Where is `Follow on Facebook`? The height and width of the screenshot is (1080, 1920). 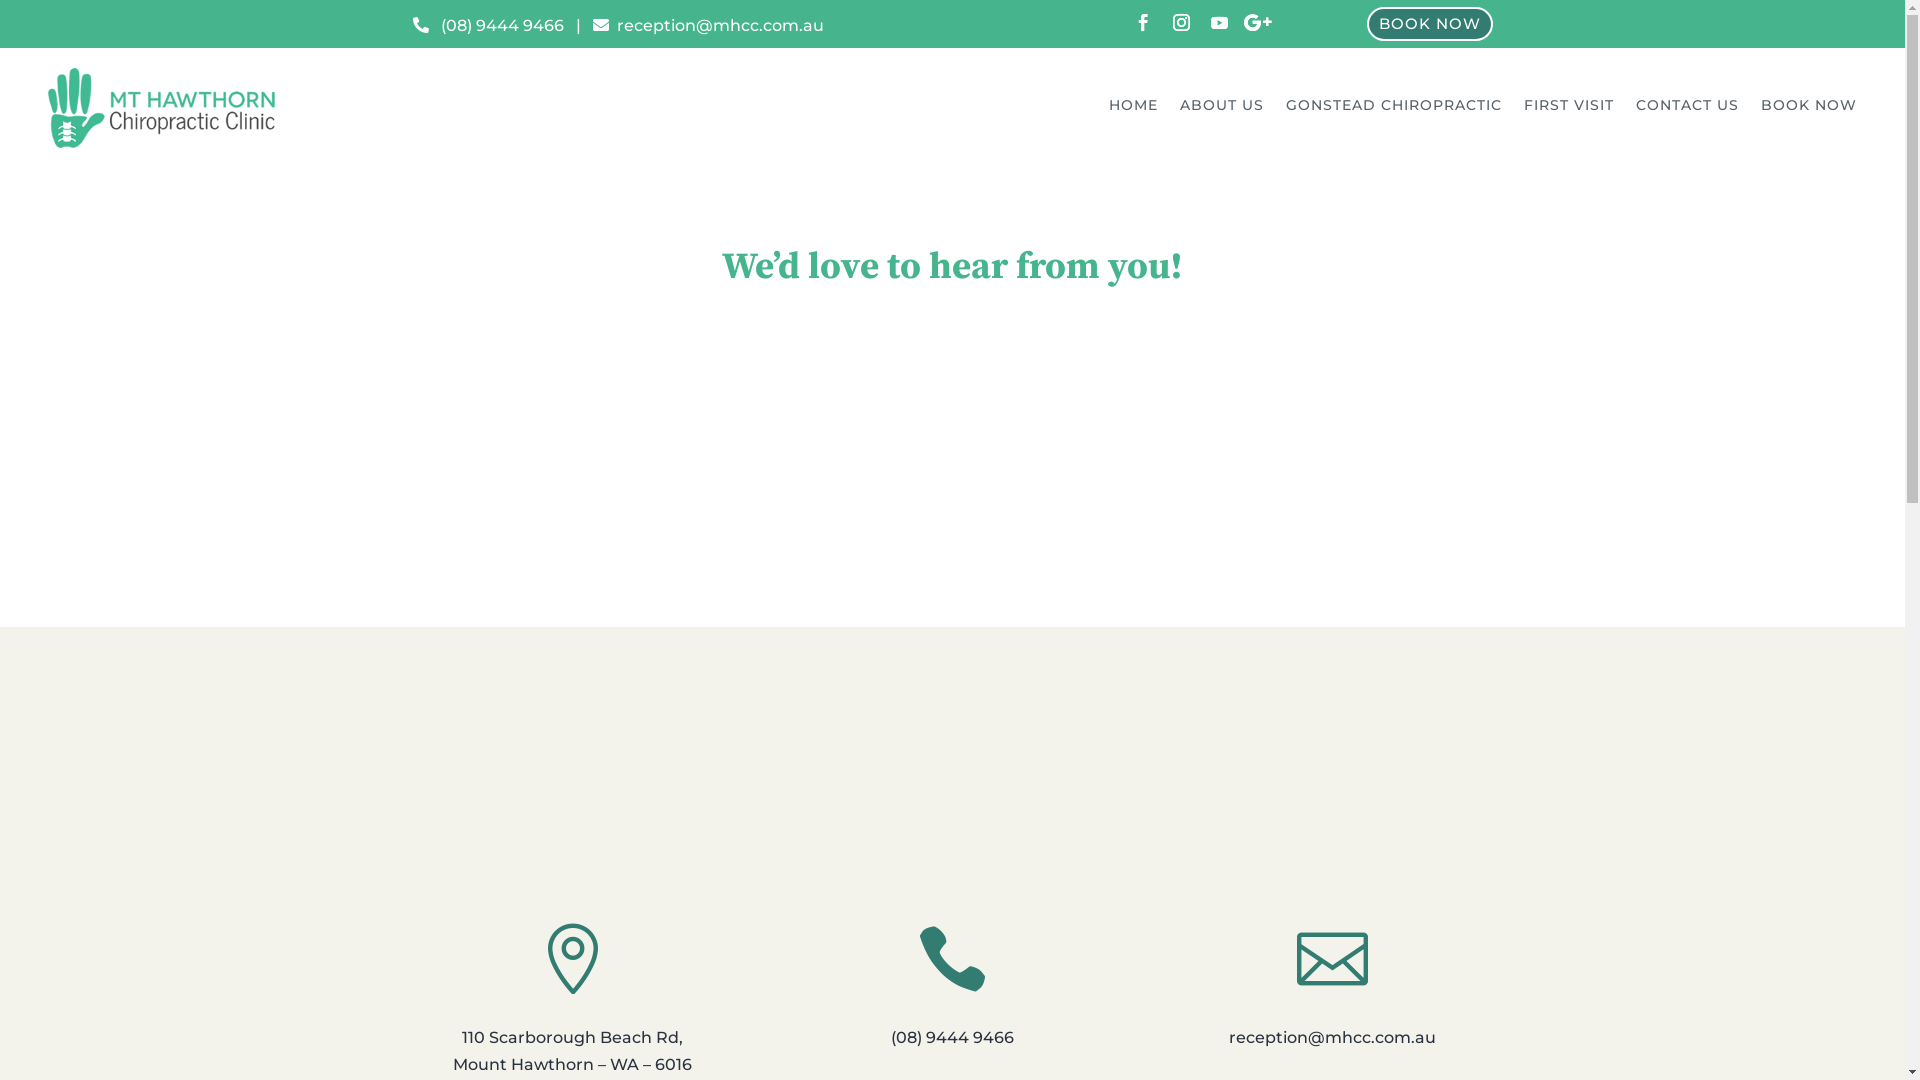
Follow on Facebook is located at coordinates (1143, 23).